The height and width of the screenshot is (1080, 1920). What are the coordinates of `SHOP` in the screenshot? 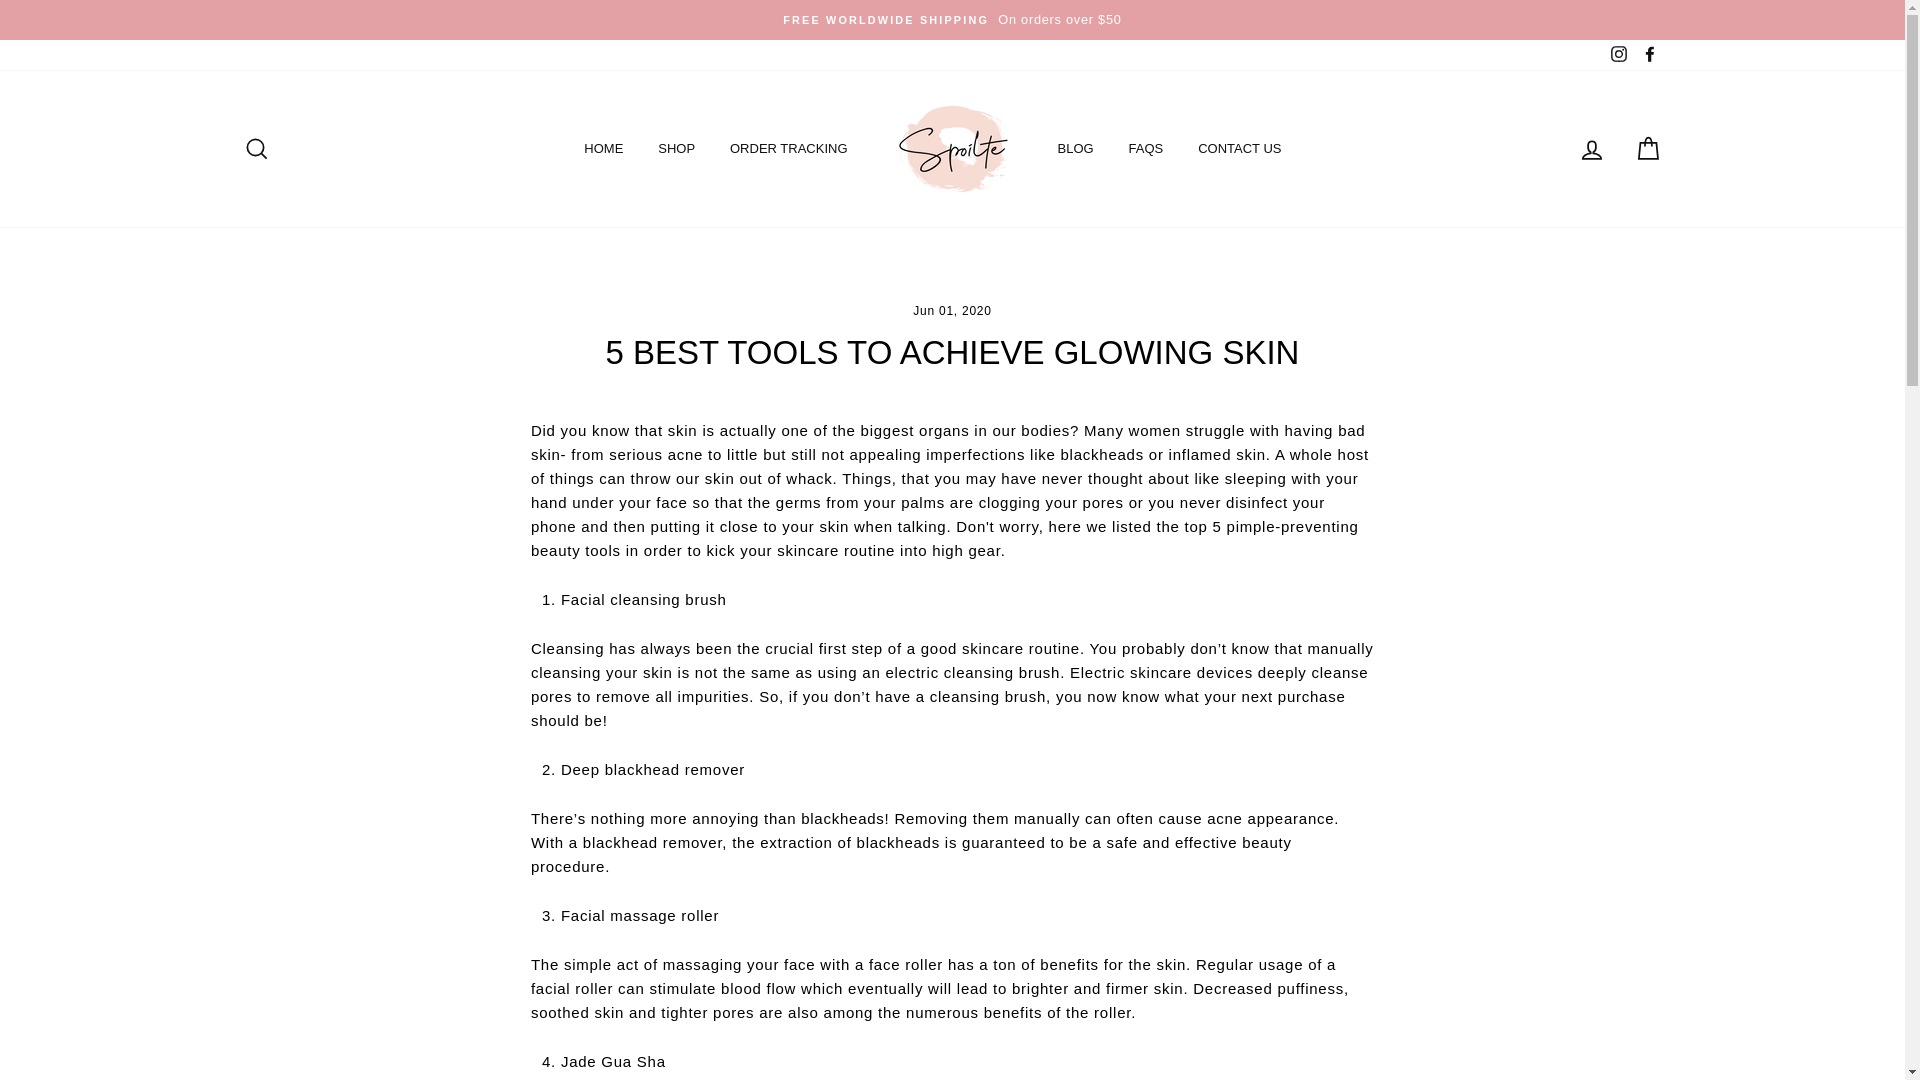 It's located at (676, 149).